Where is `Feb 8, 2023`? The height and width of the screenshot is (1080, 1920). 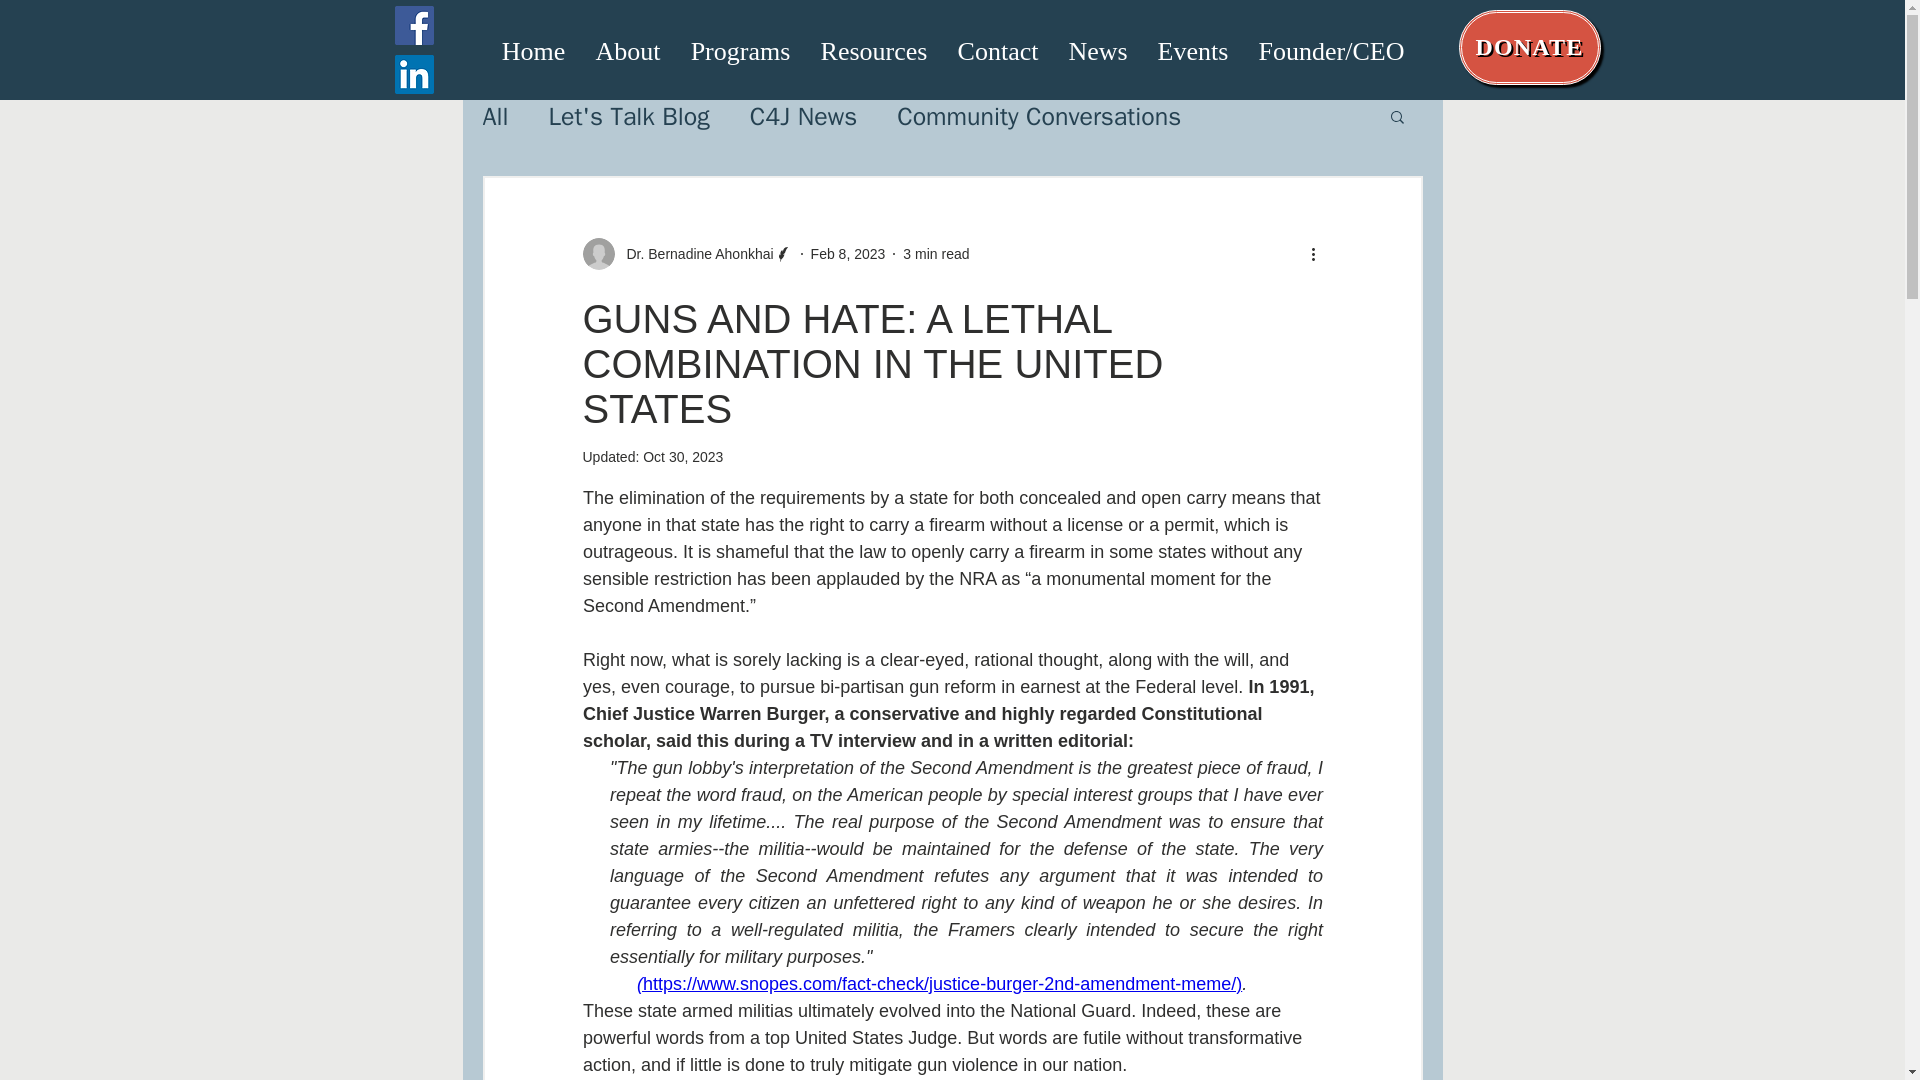 Feb 8, 2023 is located at coordinates (848, 254).